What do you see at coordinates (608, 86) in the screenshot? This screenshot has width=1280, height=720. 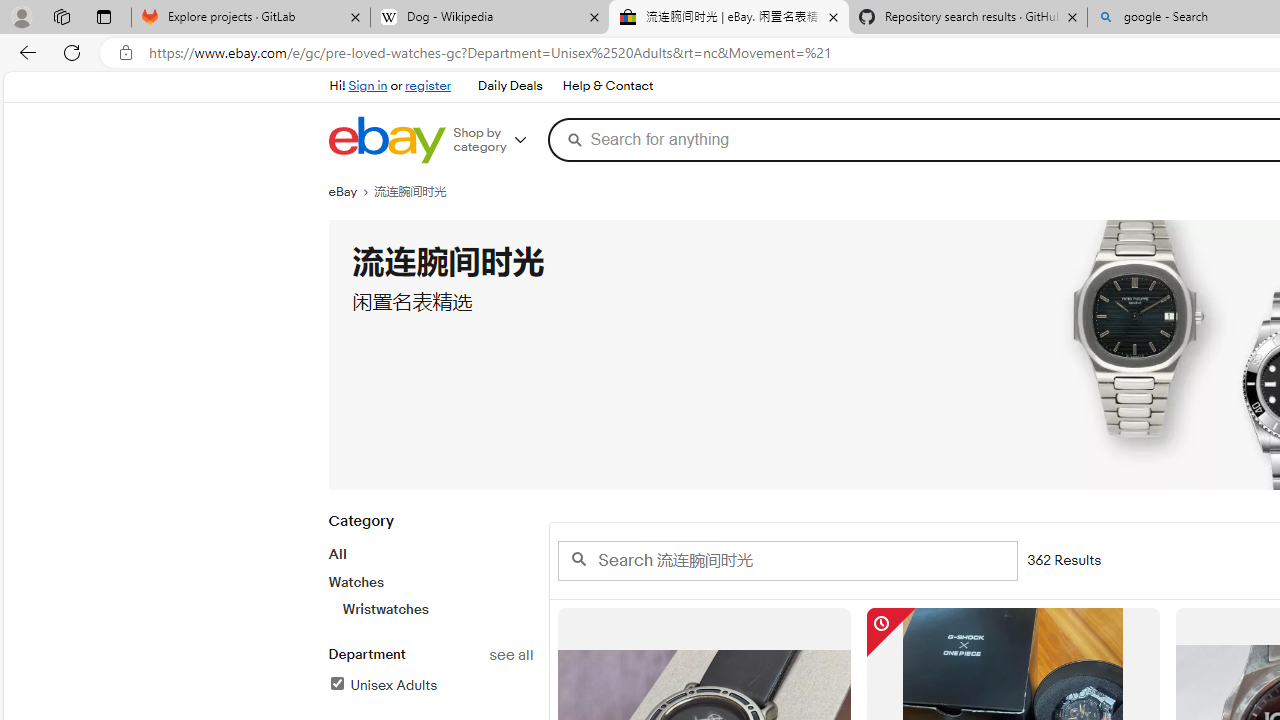 I see `Help & Contact` at bounding box center [608, 86].